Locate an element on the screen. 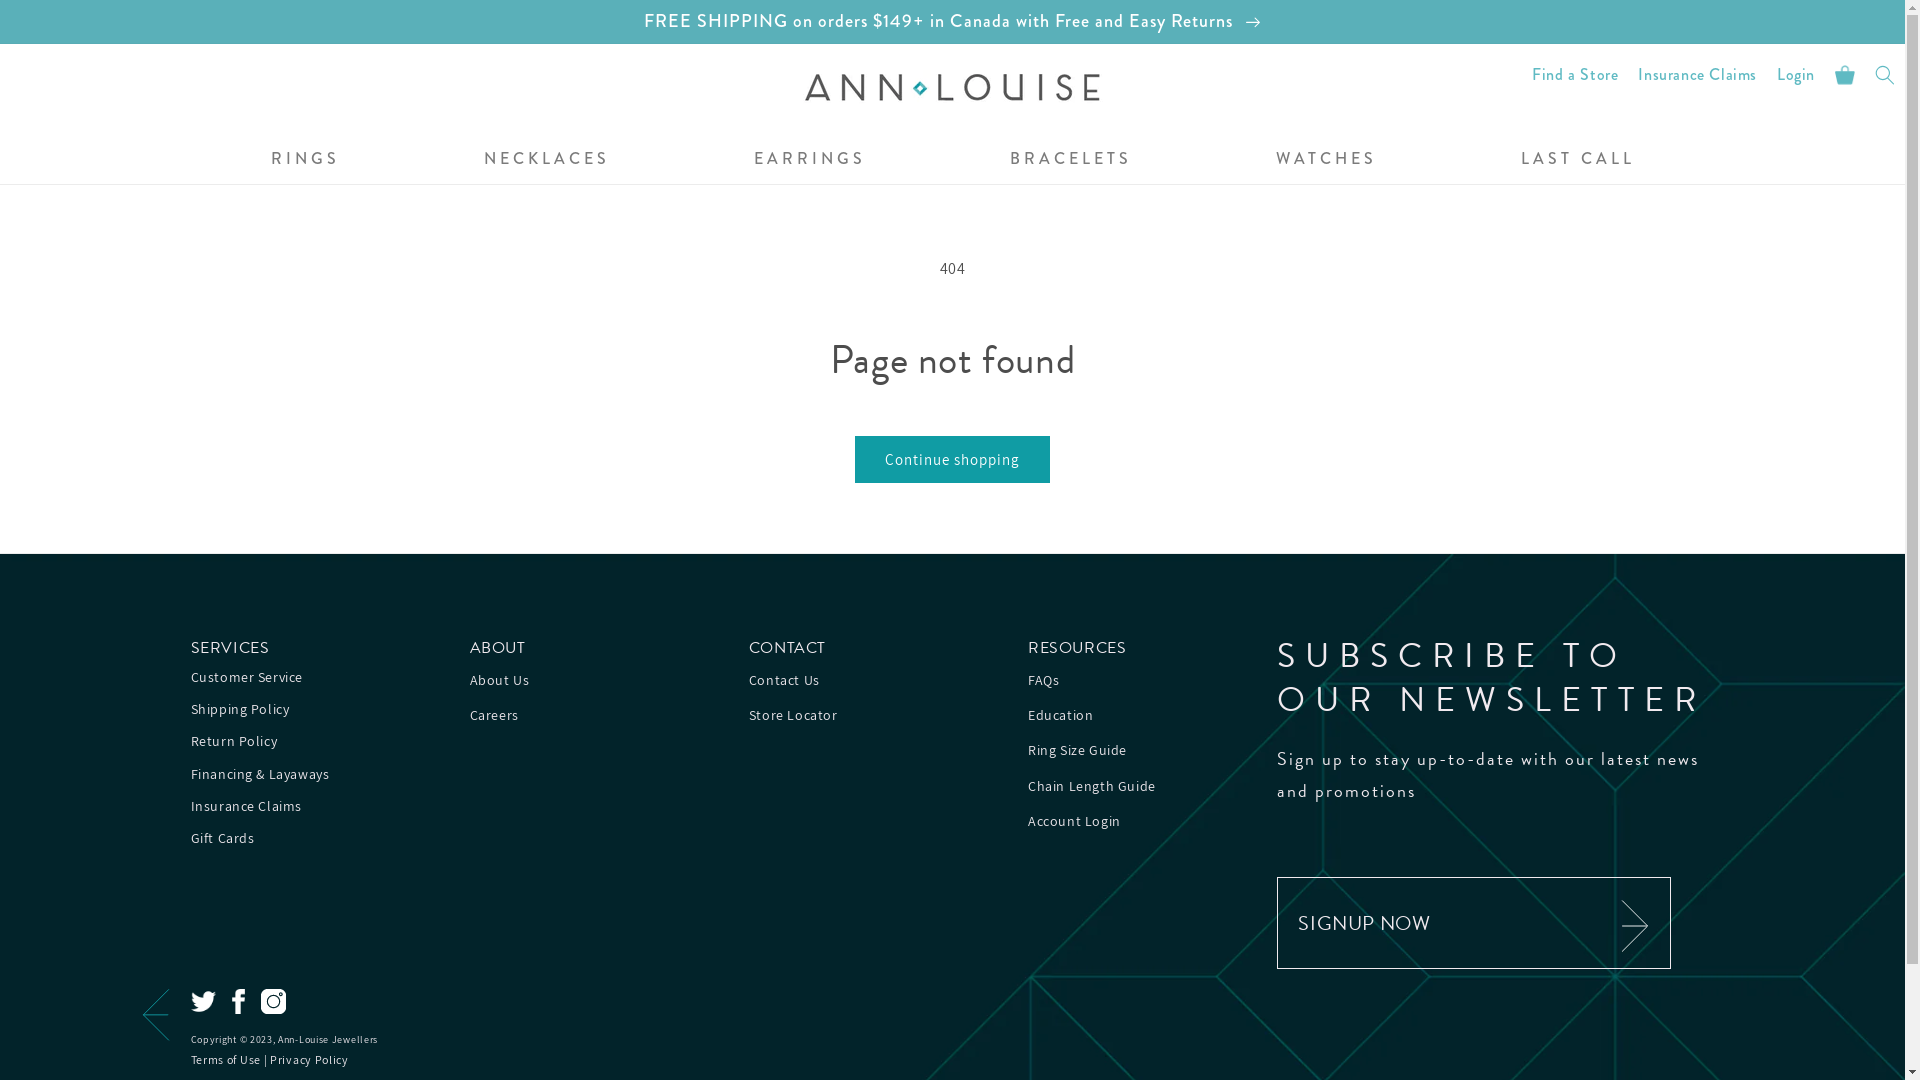 This screenshot has height=1080, width=1920. Account Login is located at coordinates (1074, 822).